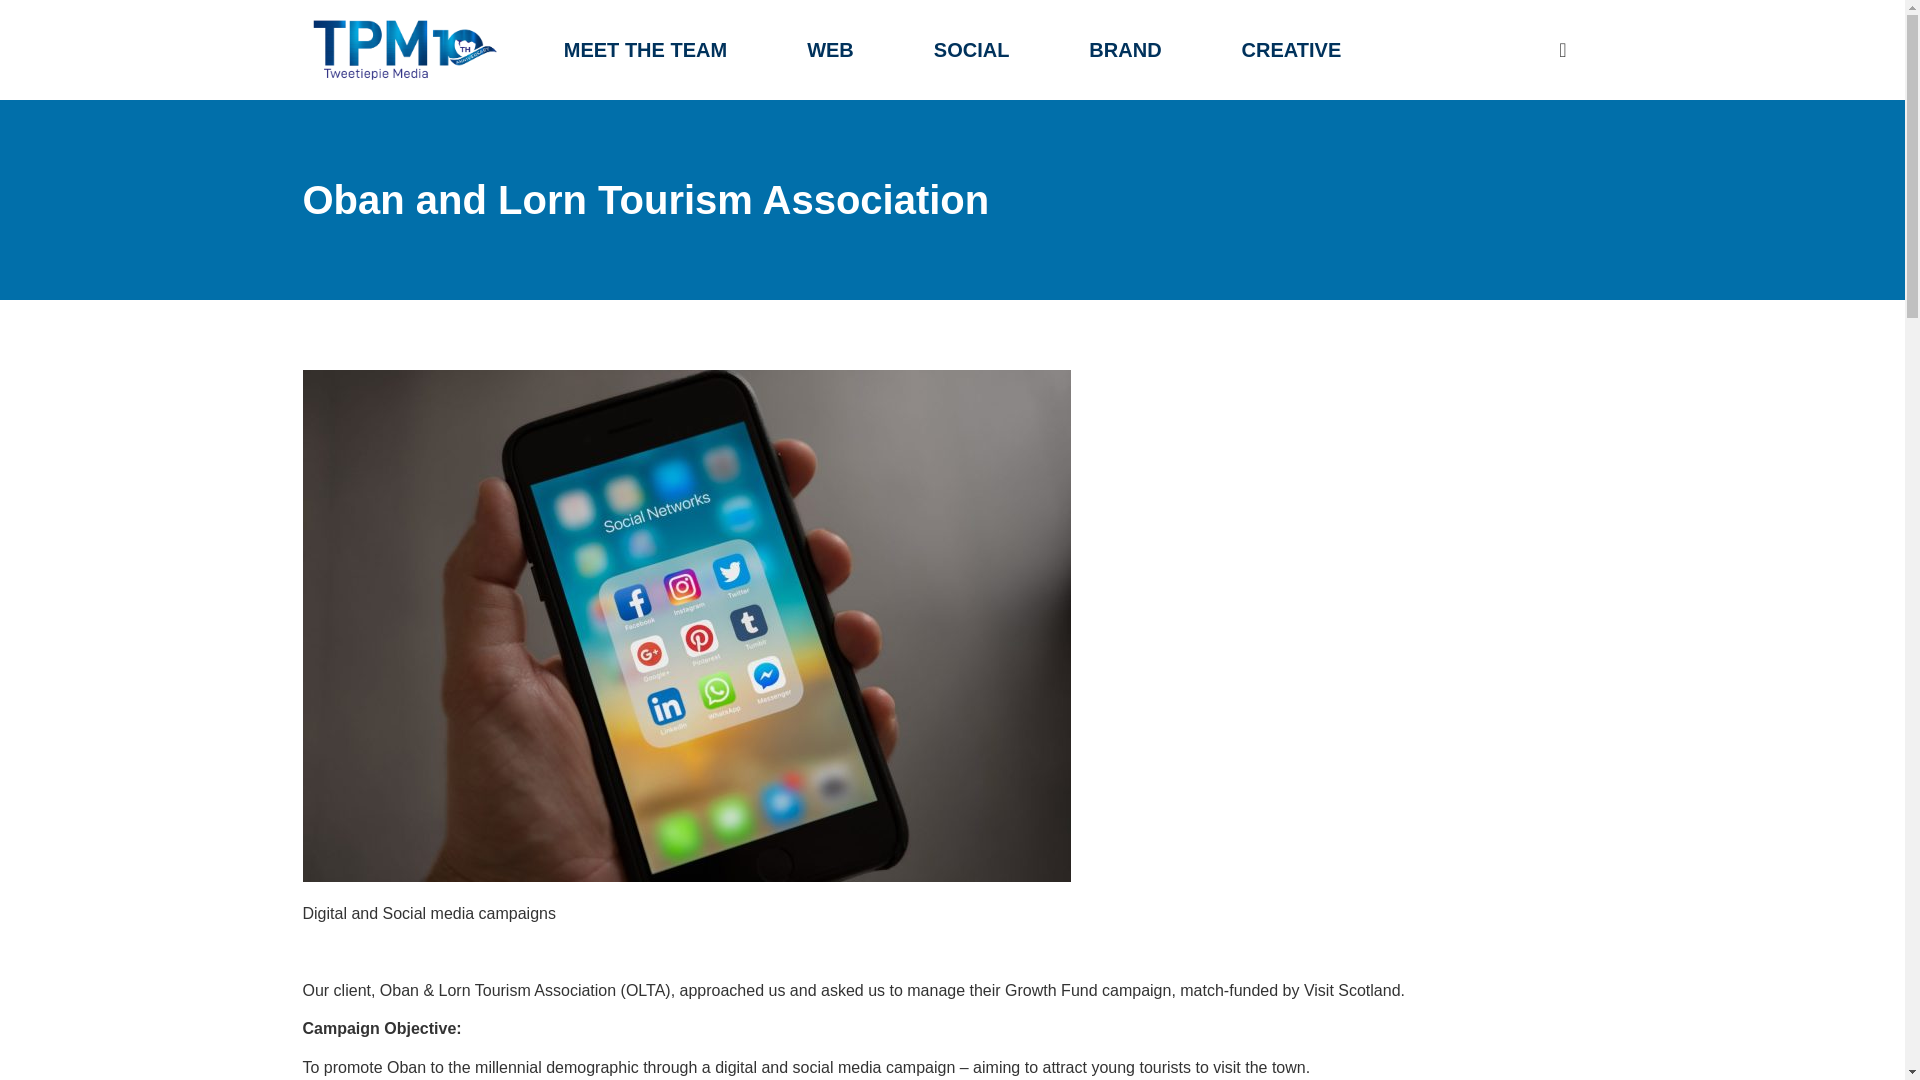  I want to click on CREATIVE, so click(1291, 50).